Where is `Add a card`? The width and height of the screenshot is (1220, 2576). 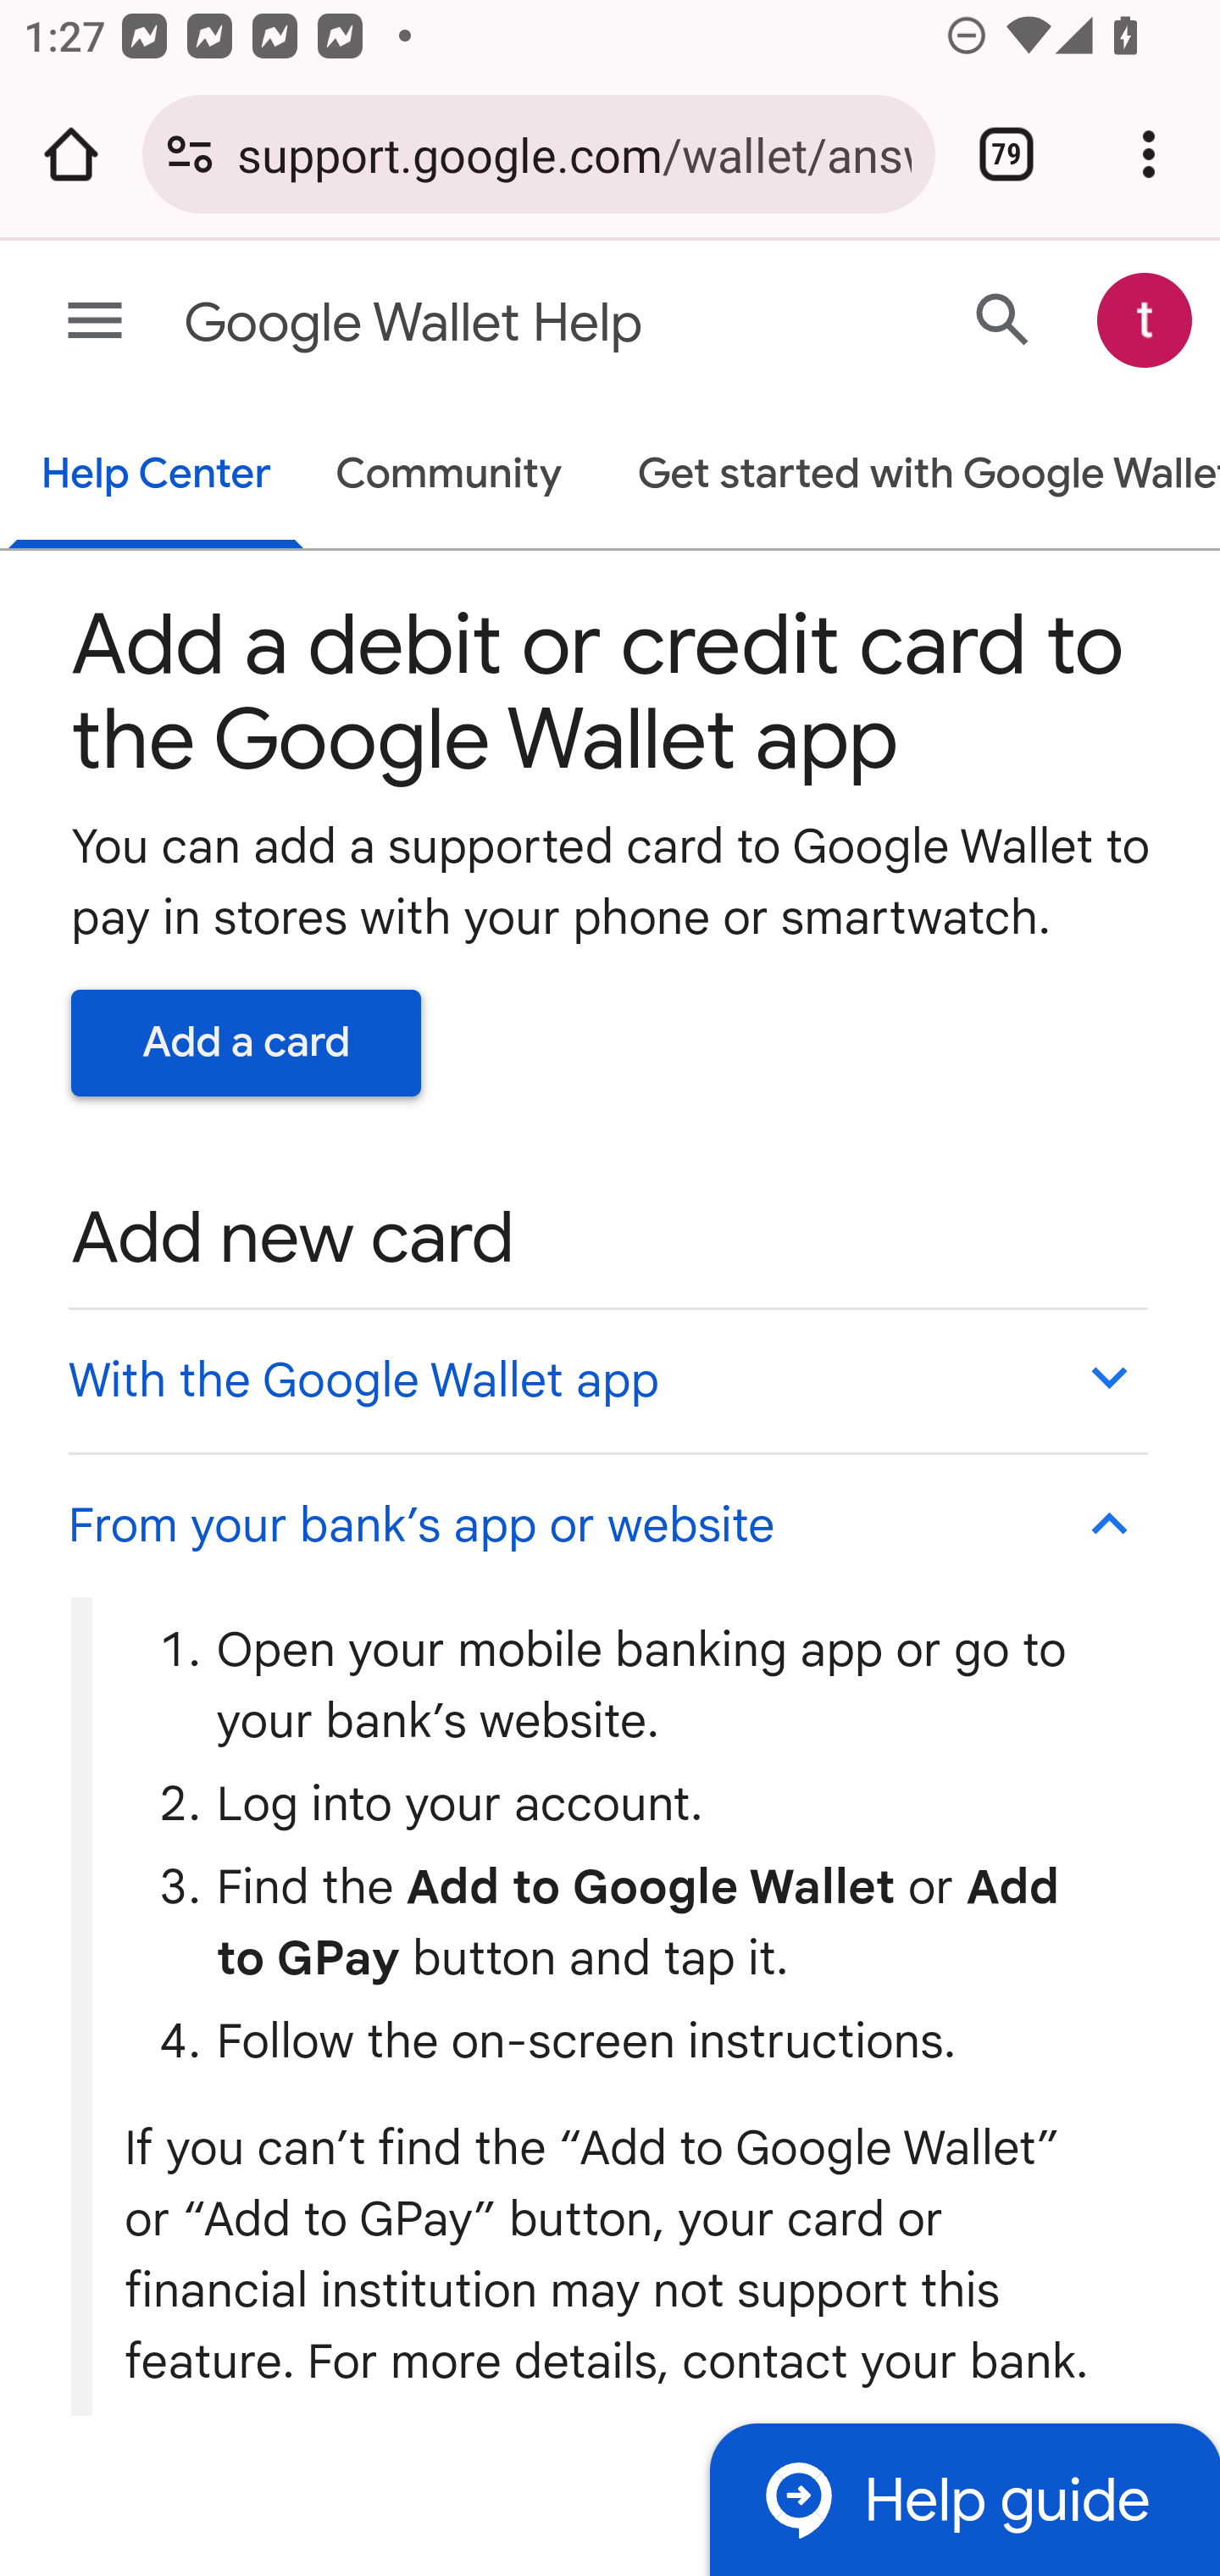
Add a card is located at coordinates (247, 1042).